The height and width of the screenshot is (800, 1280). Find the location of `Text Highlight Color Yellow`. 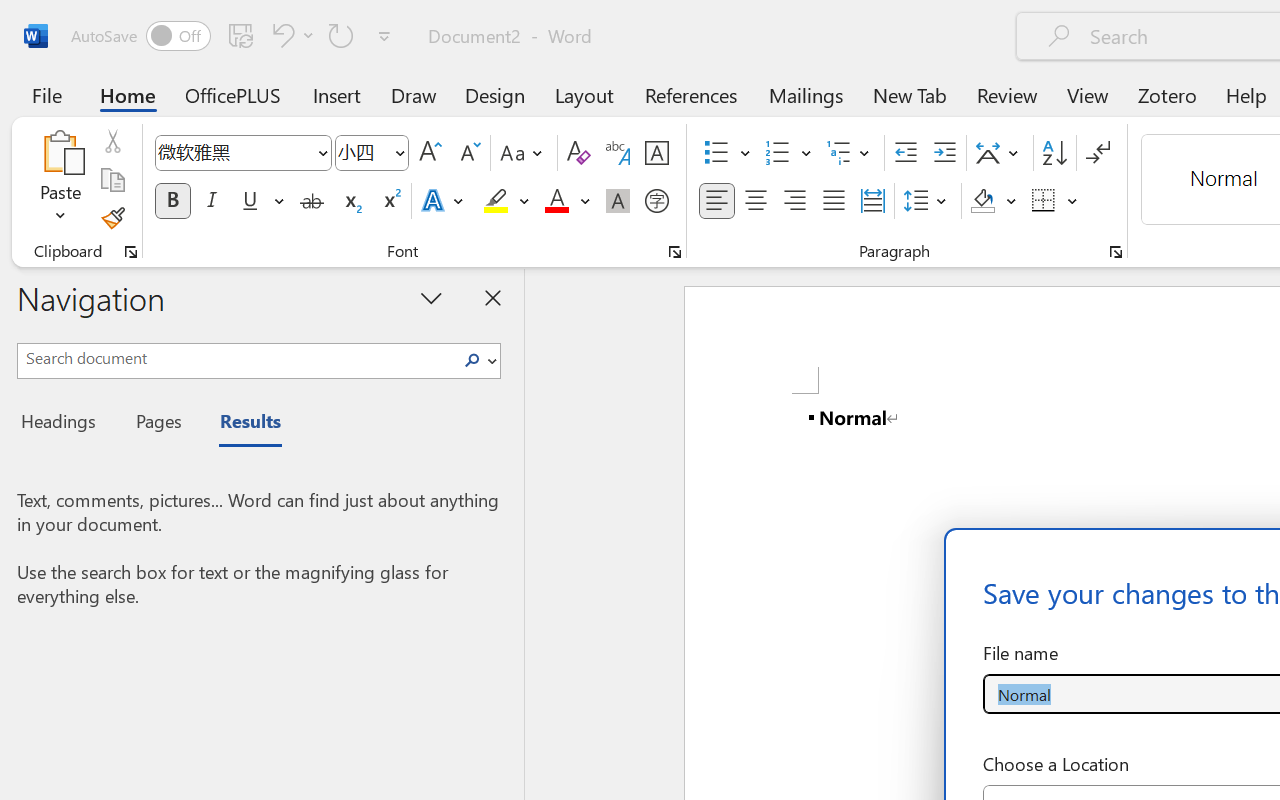

Text Highlight Color Yellow is located at coordinates (496, 201).